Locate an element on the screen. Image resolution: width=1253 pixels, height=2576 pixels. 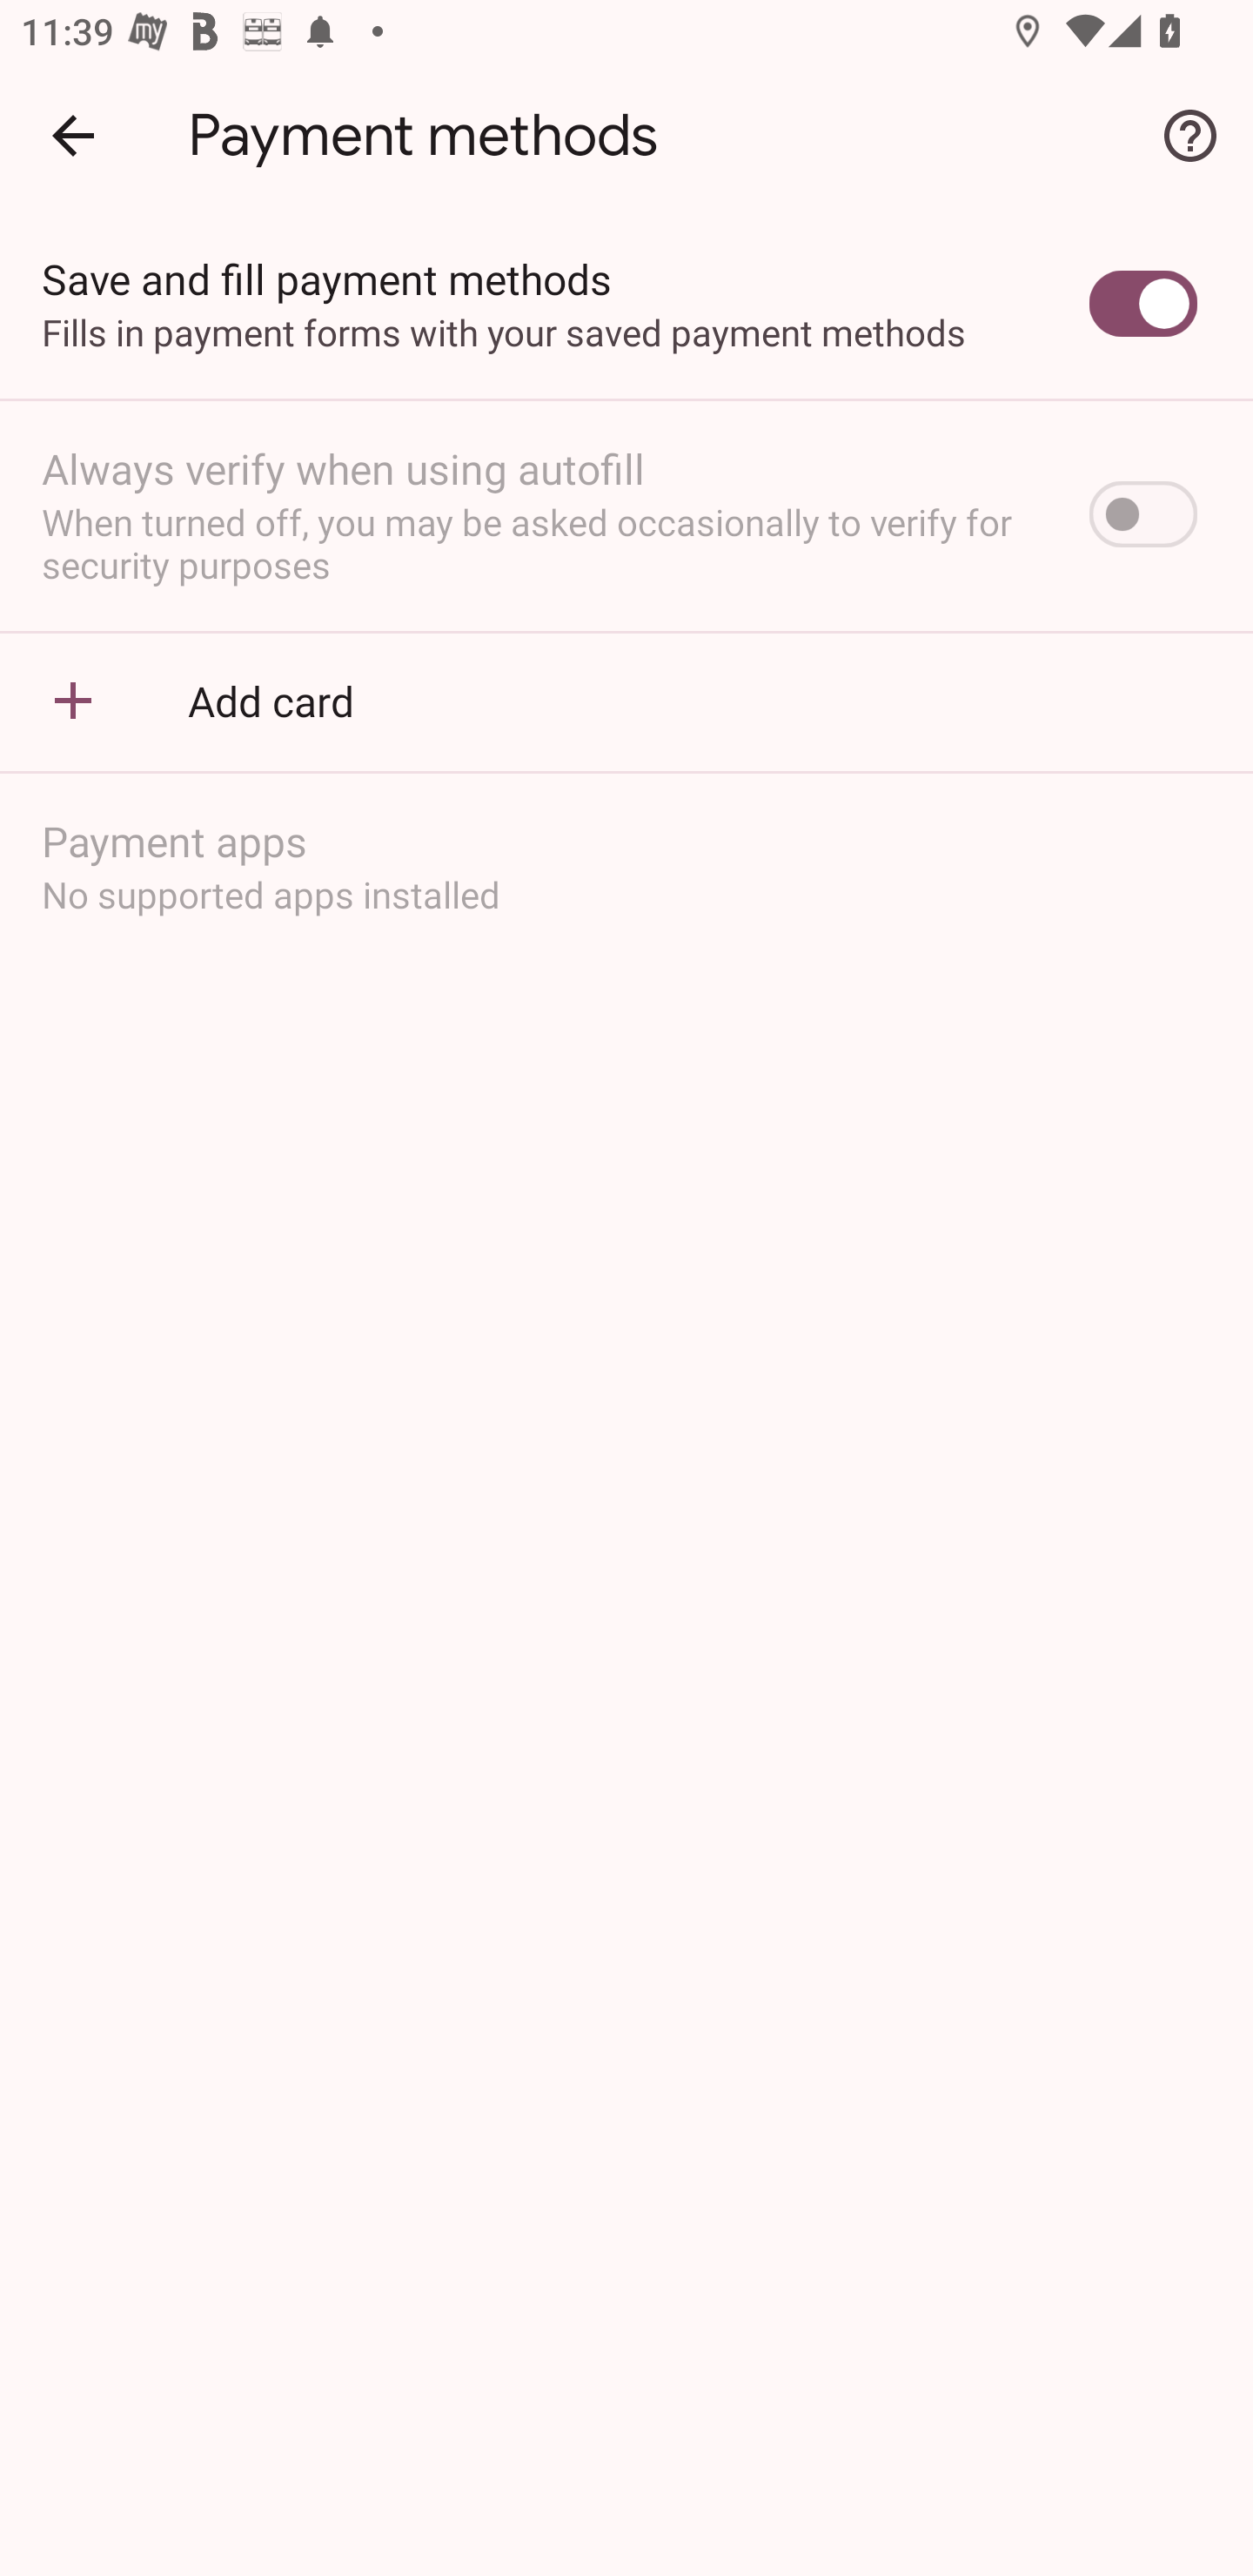
Payment apps No supported apps installed is located at coordinates (626, 865).